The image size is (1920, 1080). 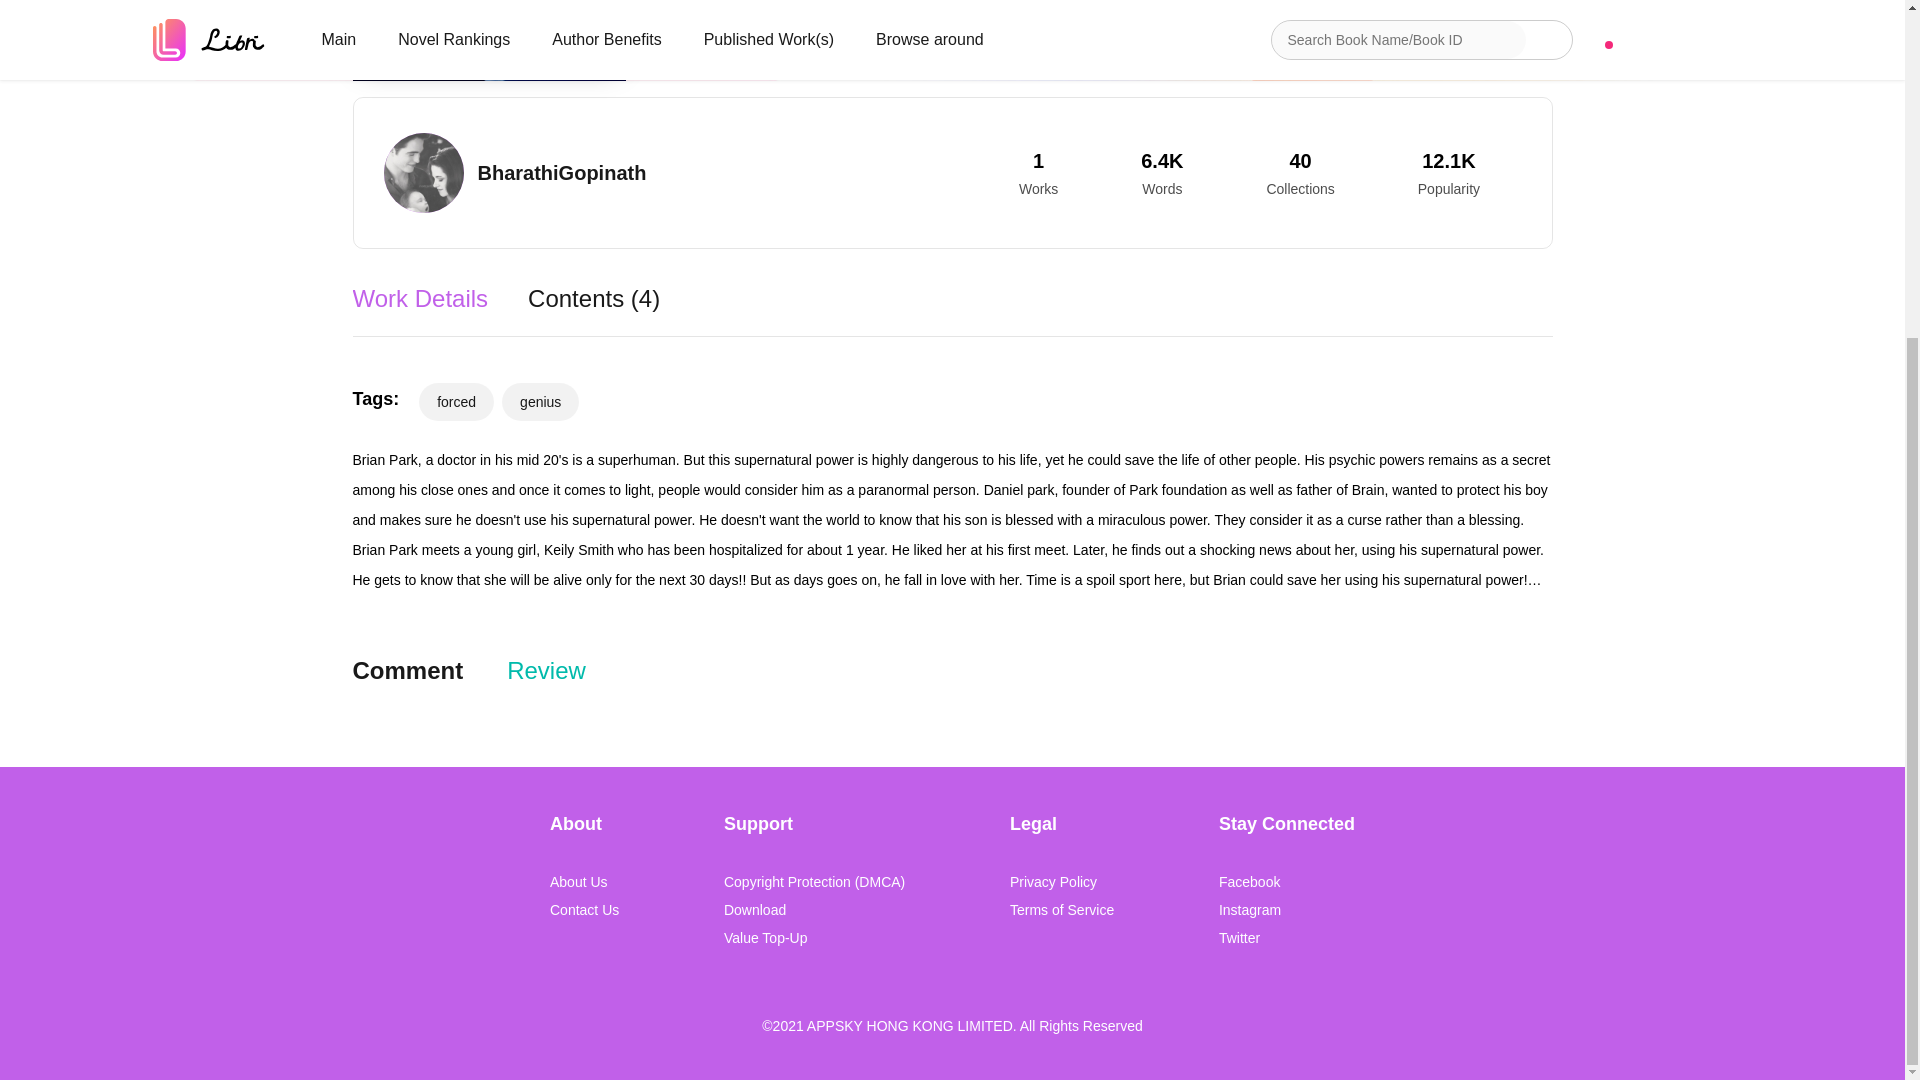 What do you see at coordinates (1061, 910) in the screenshot?
I see `Terms of Service` at bounding box center [1061, 910].